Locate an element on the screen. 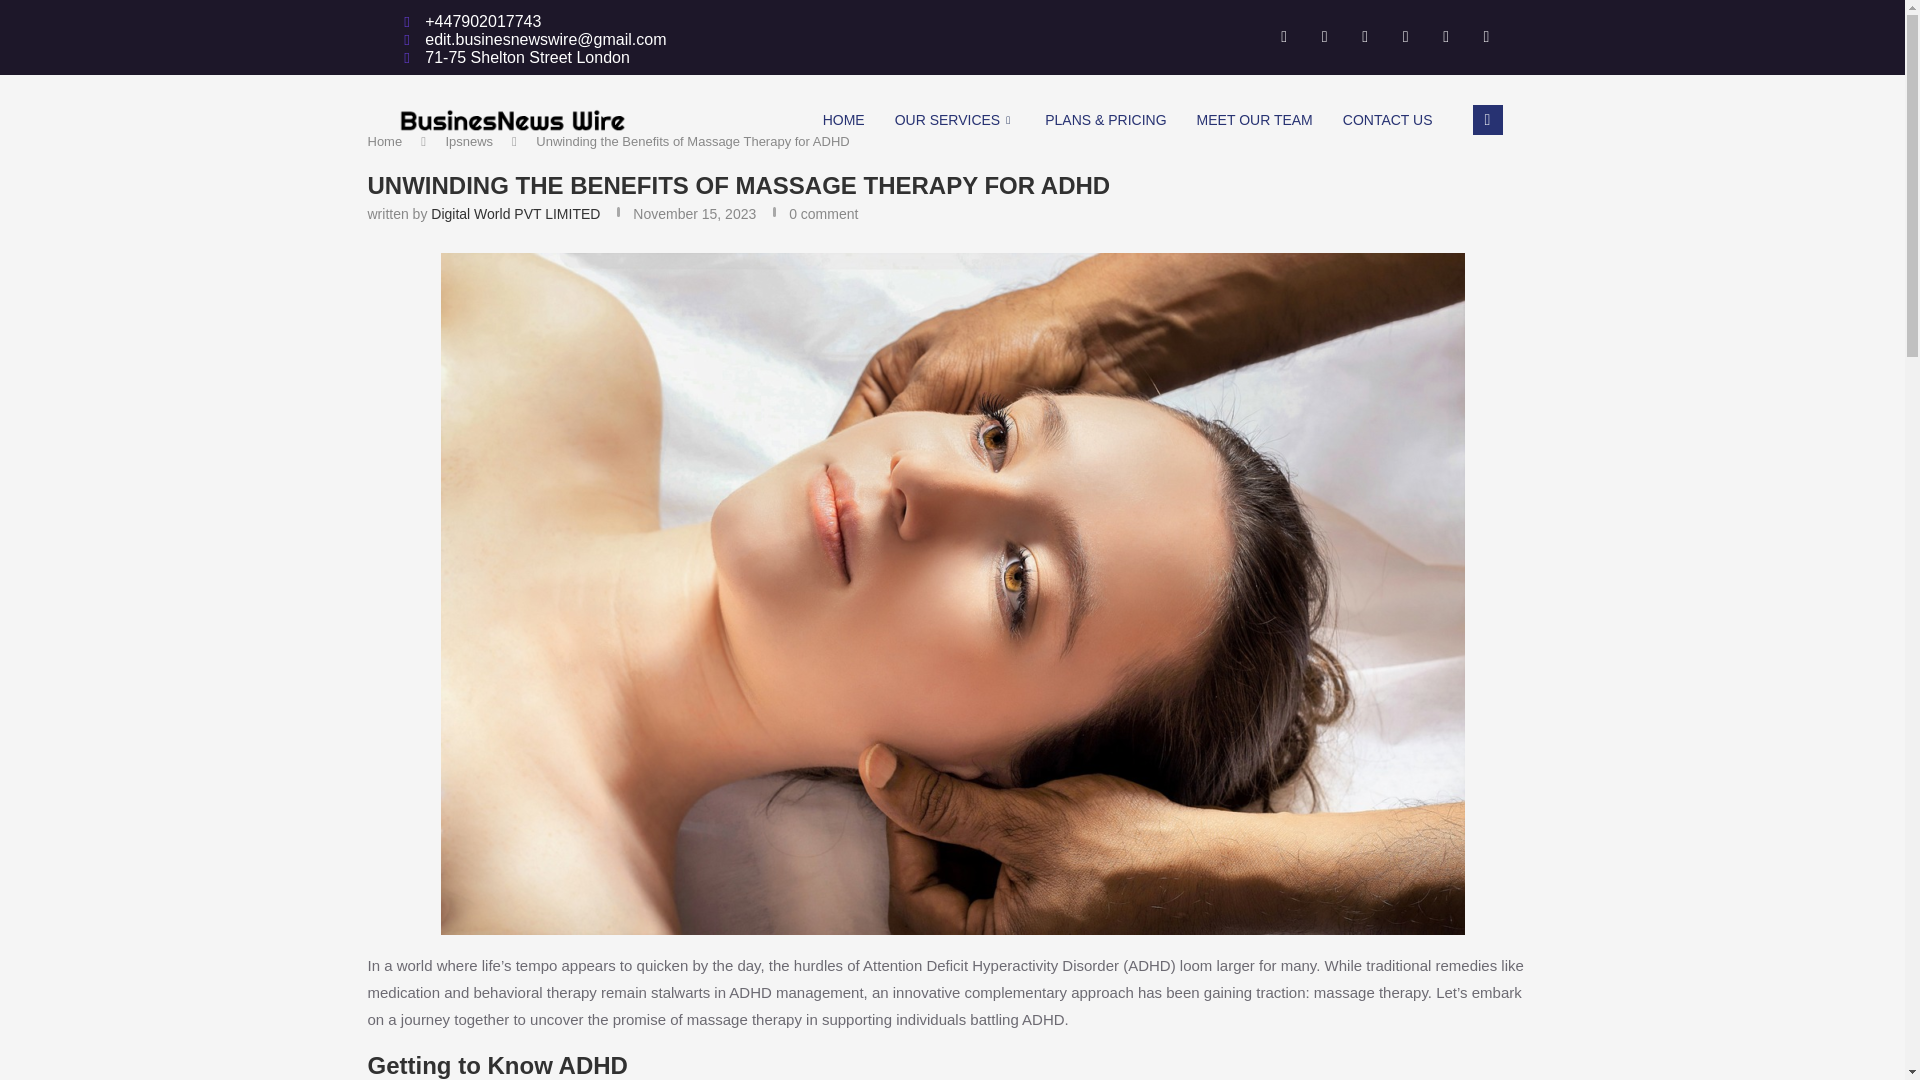 The image size is (1920, 1080). HOME is located at coordinates (844, 120).